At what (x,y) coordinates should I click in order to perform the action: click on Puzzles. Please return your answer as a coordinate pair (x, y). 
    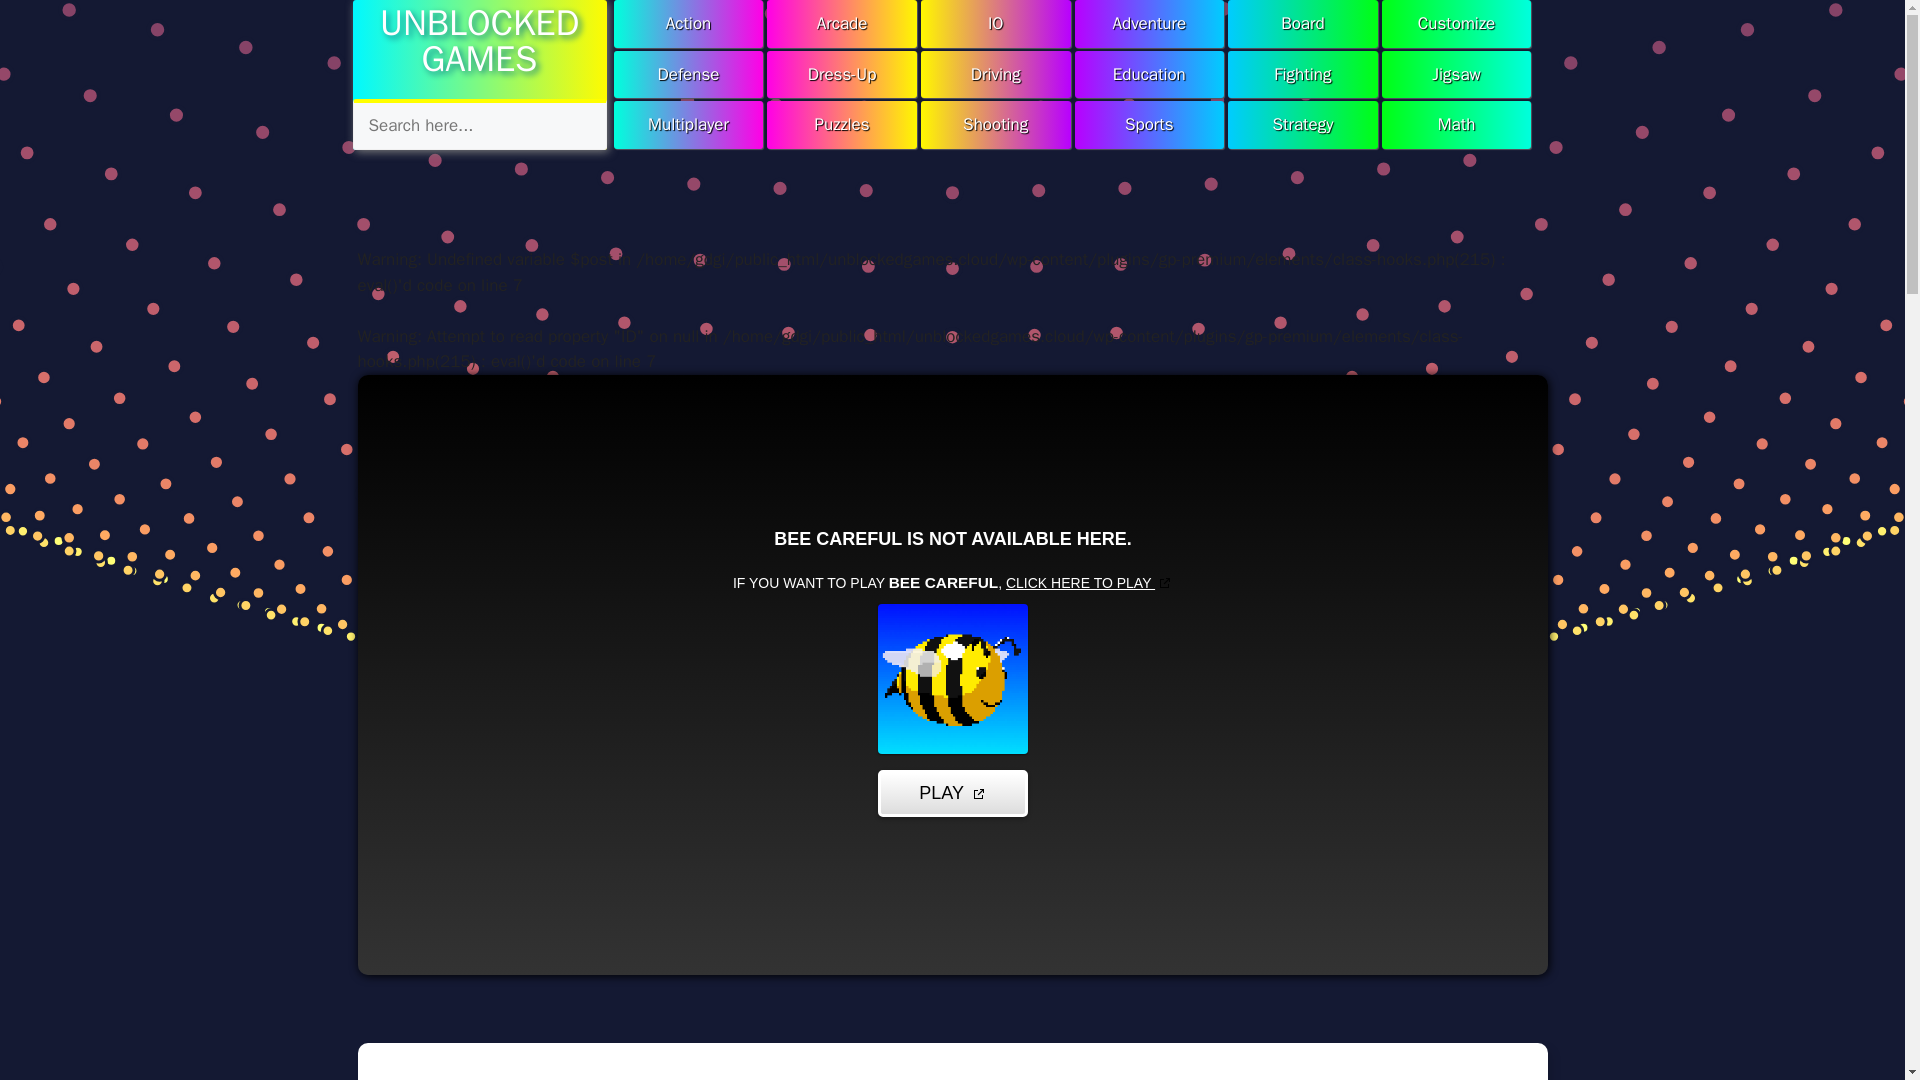
    Looking at the image, I should click on (842, 125).